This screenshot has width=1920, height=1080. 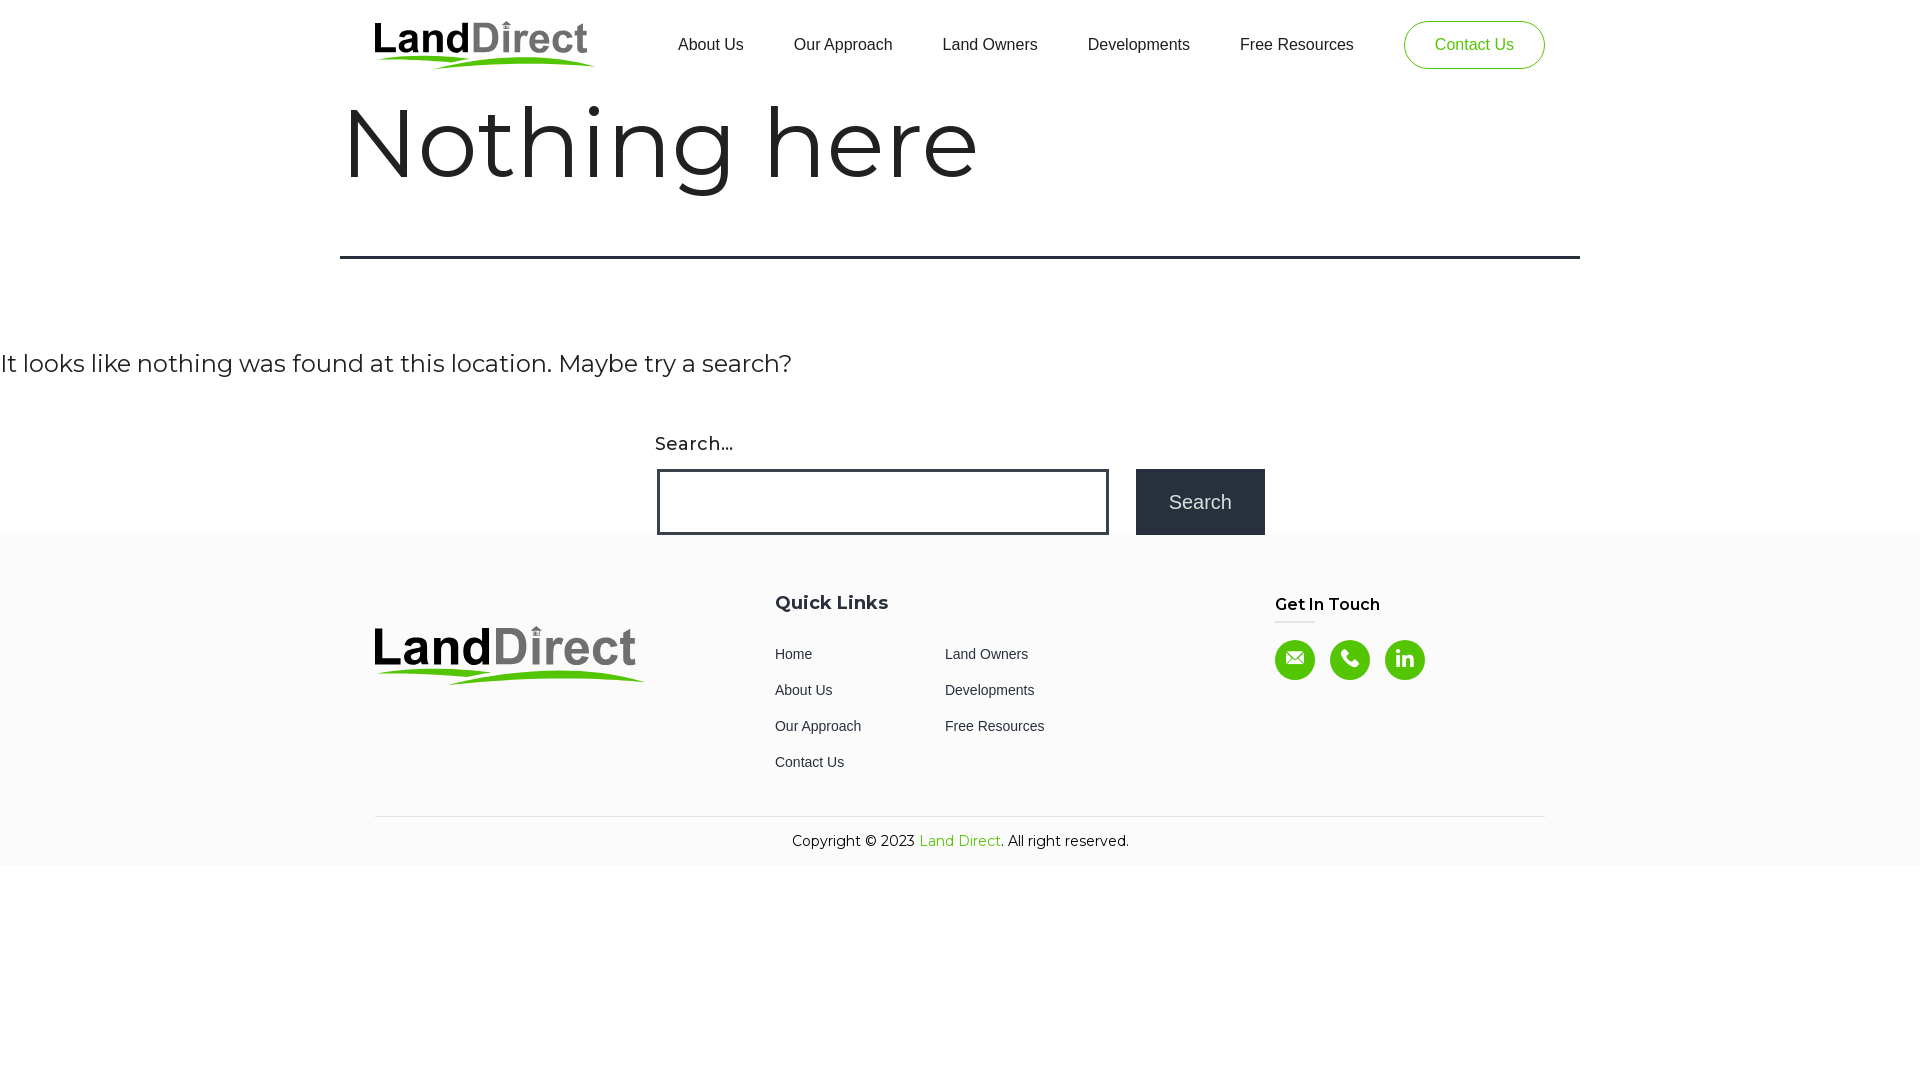 I want to click on Developments, so click(x=1139, y=45).